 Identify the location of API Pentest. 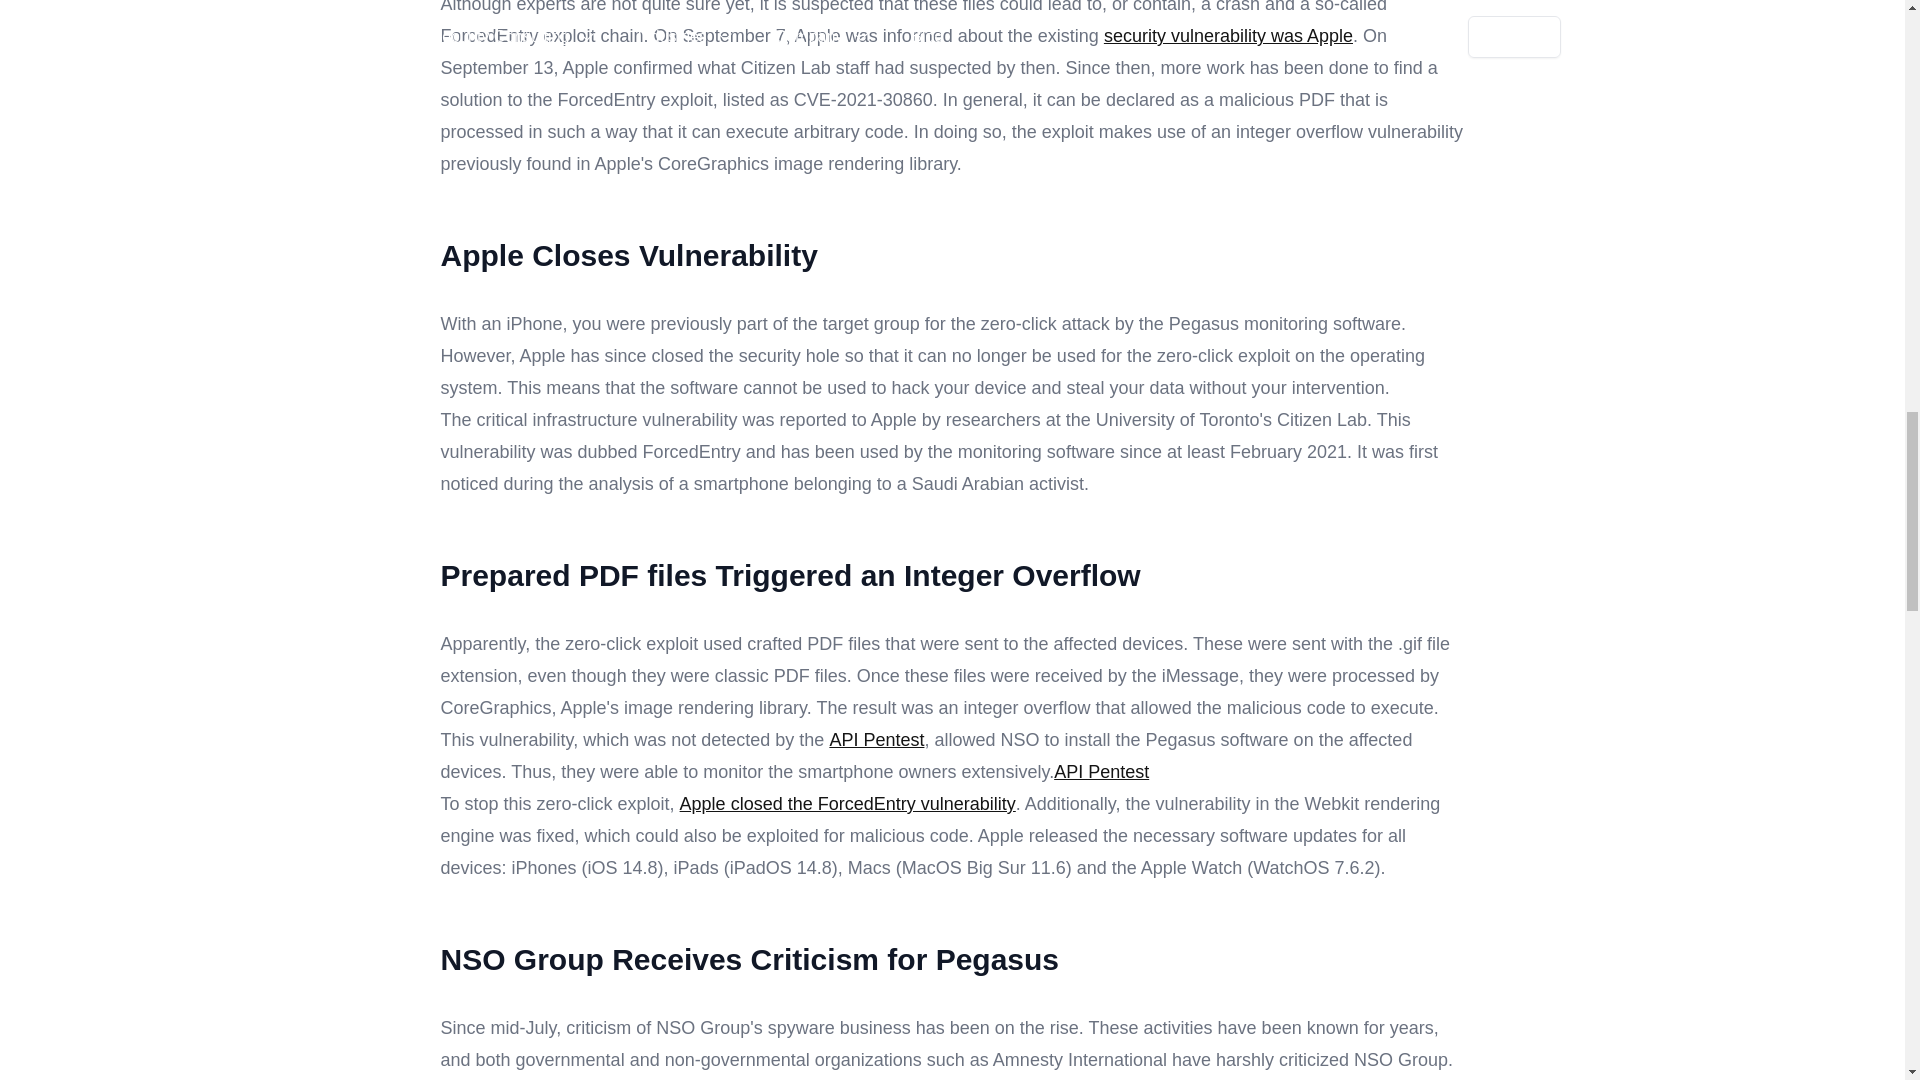
(876, 740).